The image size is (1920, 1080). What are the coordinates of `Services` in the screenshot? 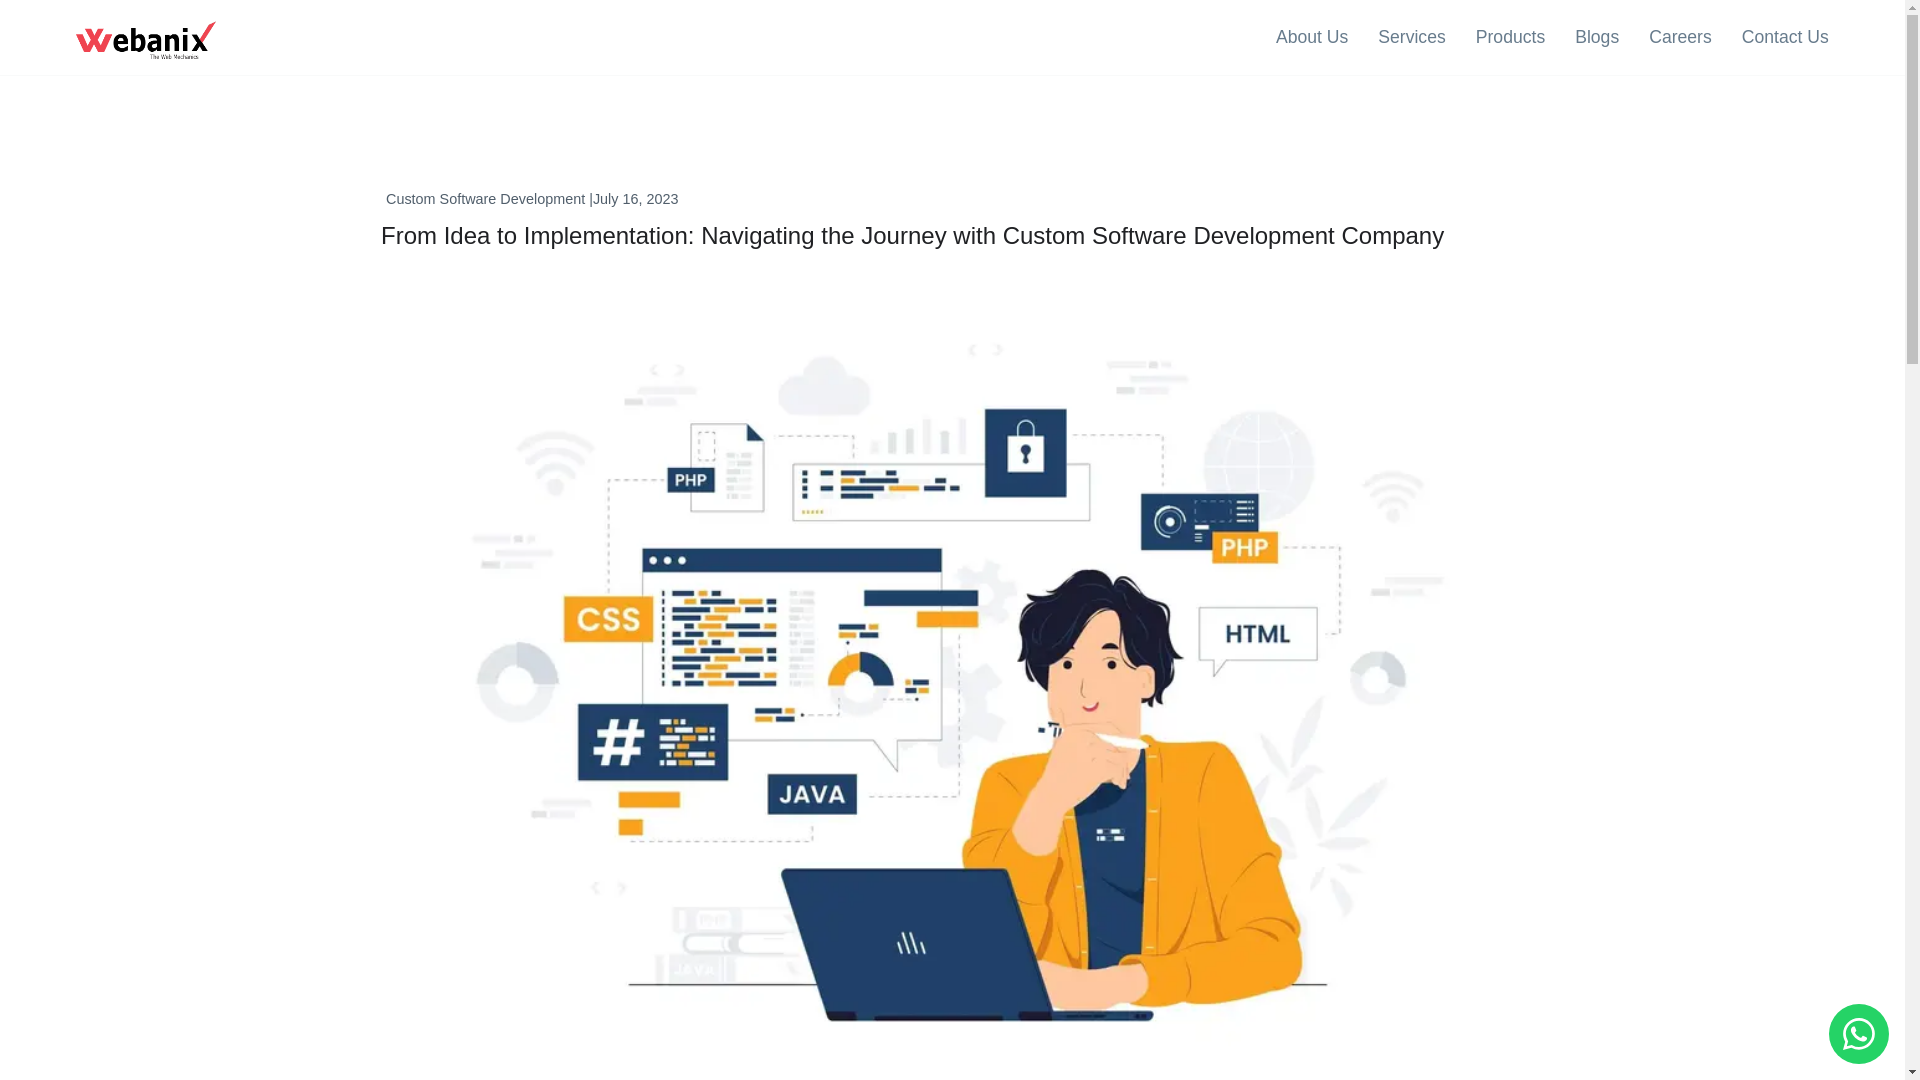 It's located at (1412, 36).